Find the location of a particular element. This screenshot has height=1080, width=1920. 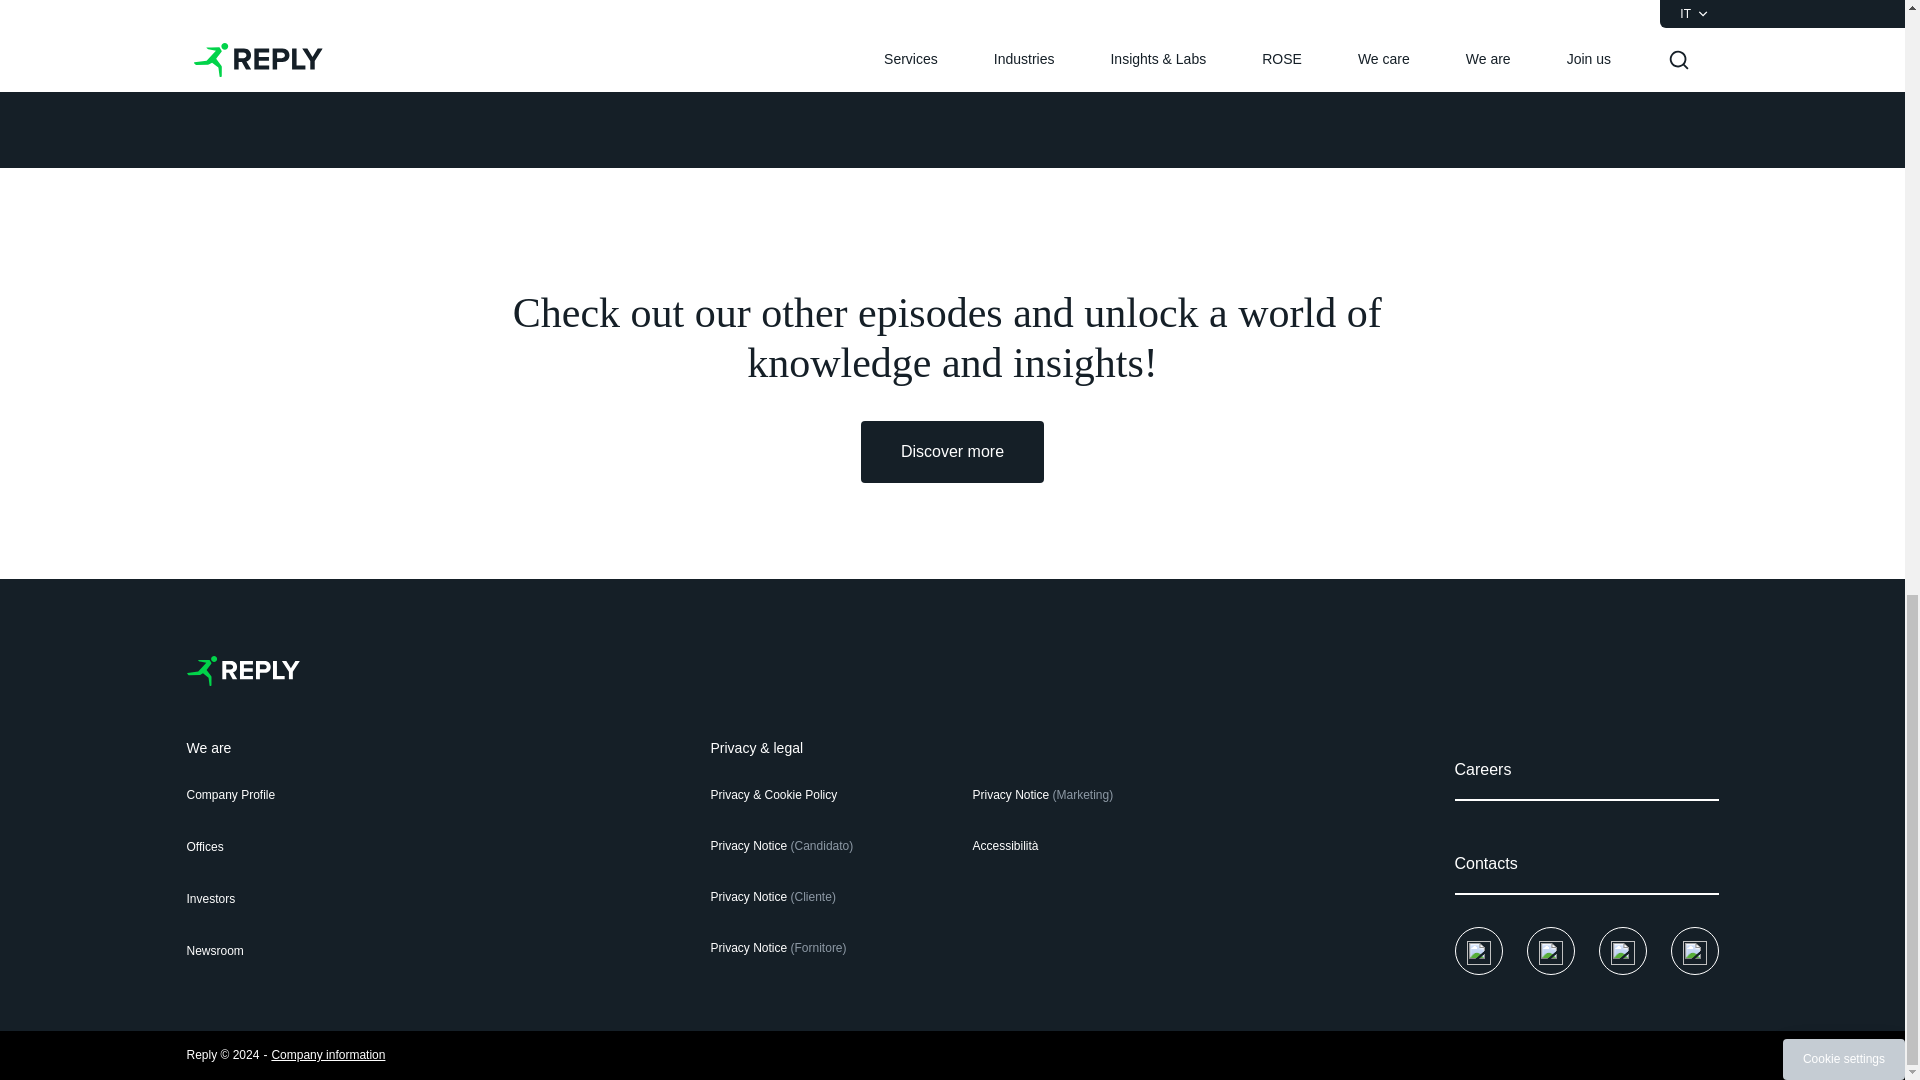

Reply Logo is located at coordinates (242, 670).